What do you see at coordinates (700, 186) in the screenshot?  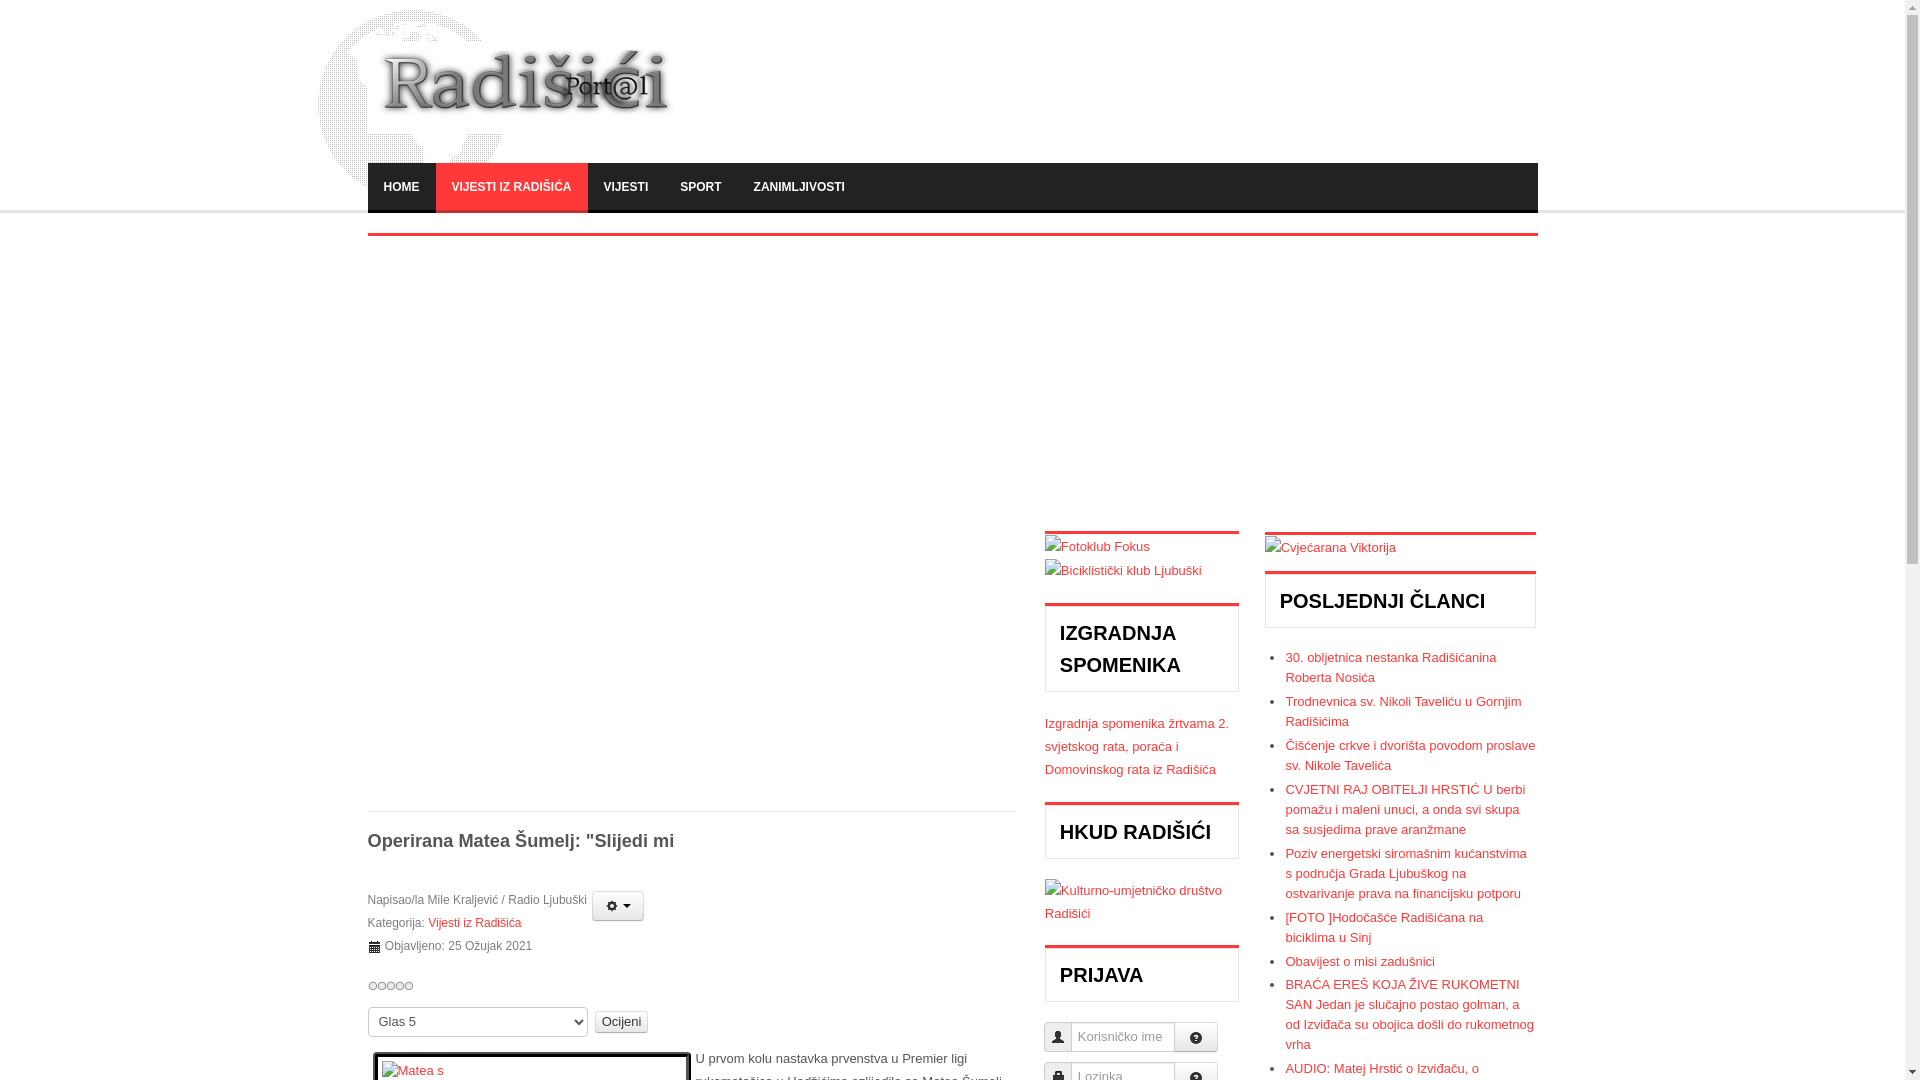 I see `SPORT` at bounding box center [700, 186].